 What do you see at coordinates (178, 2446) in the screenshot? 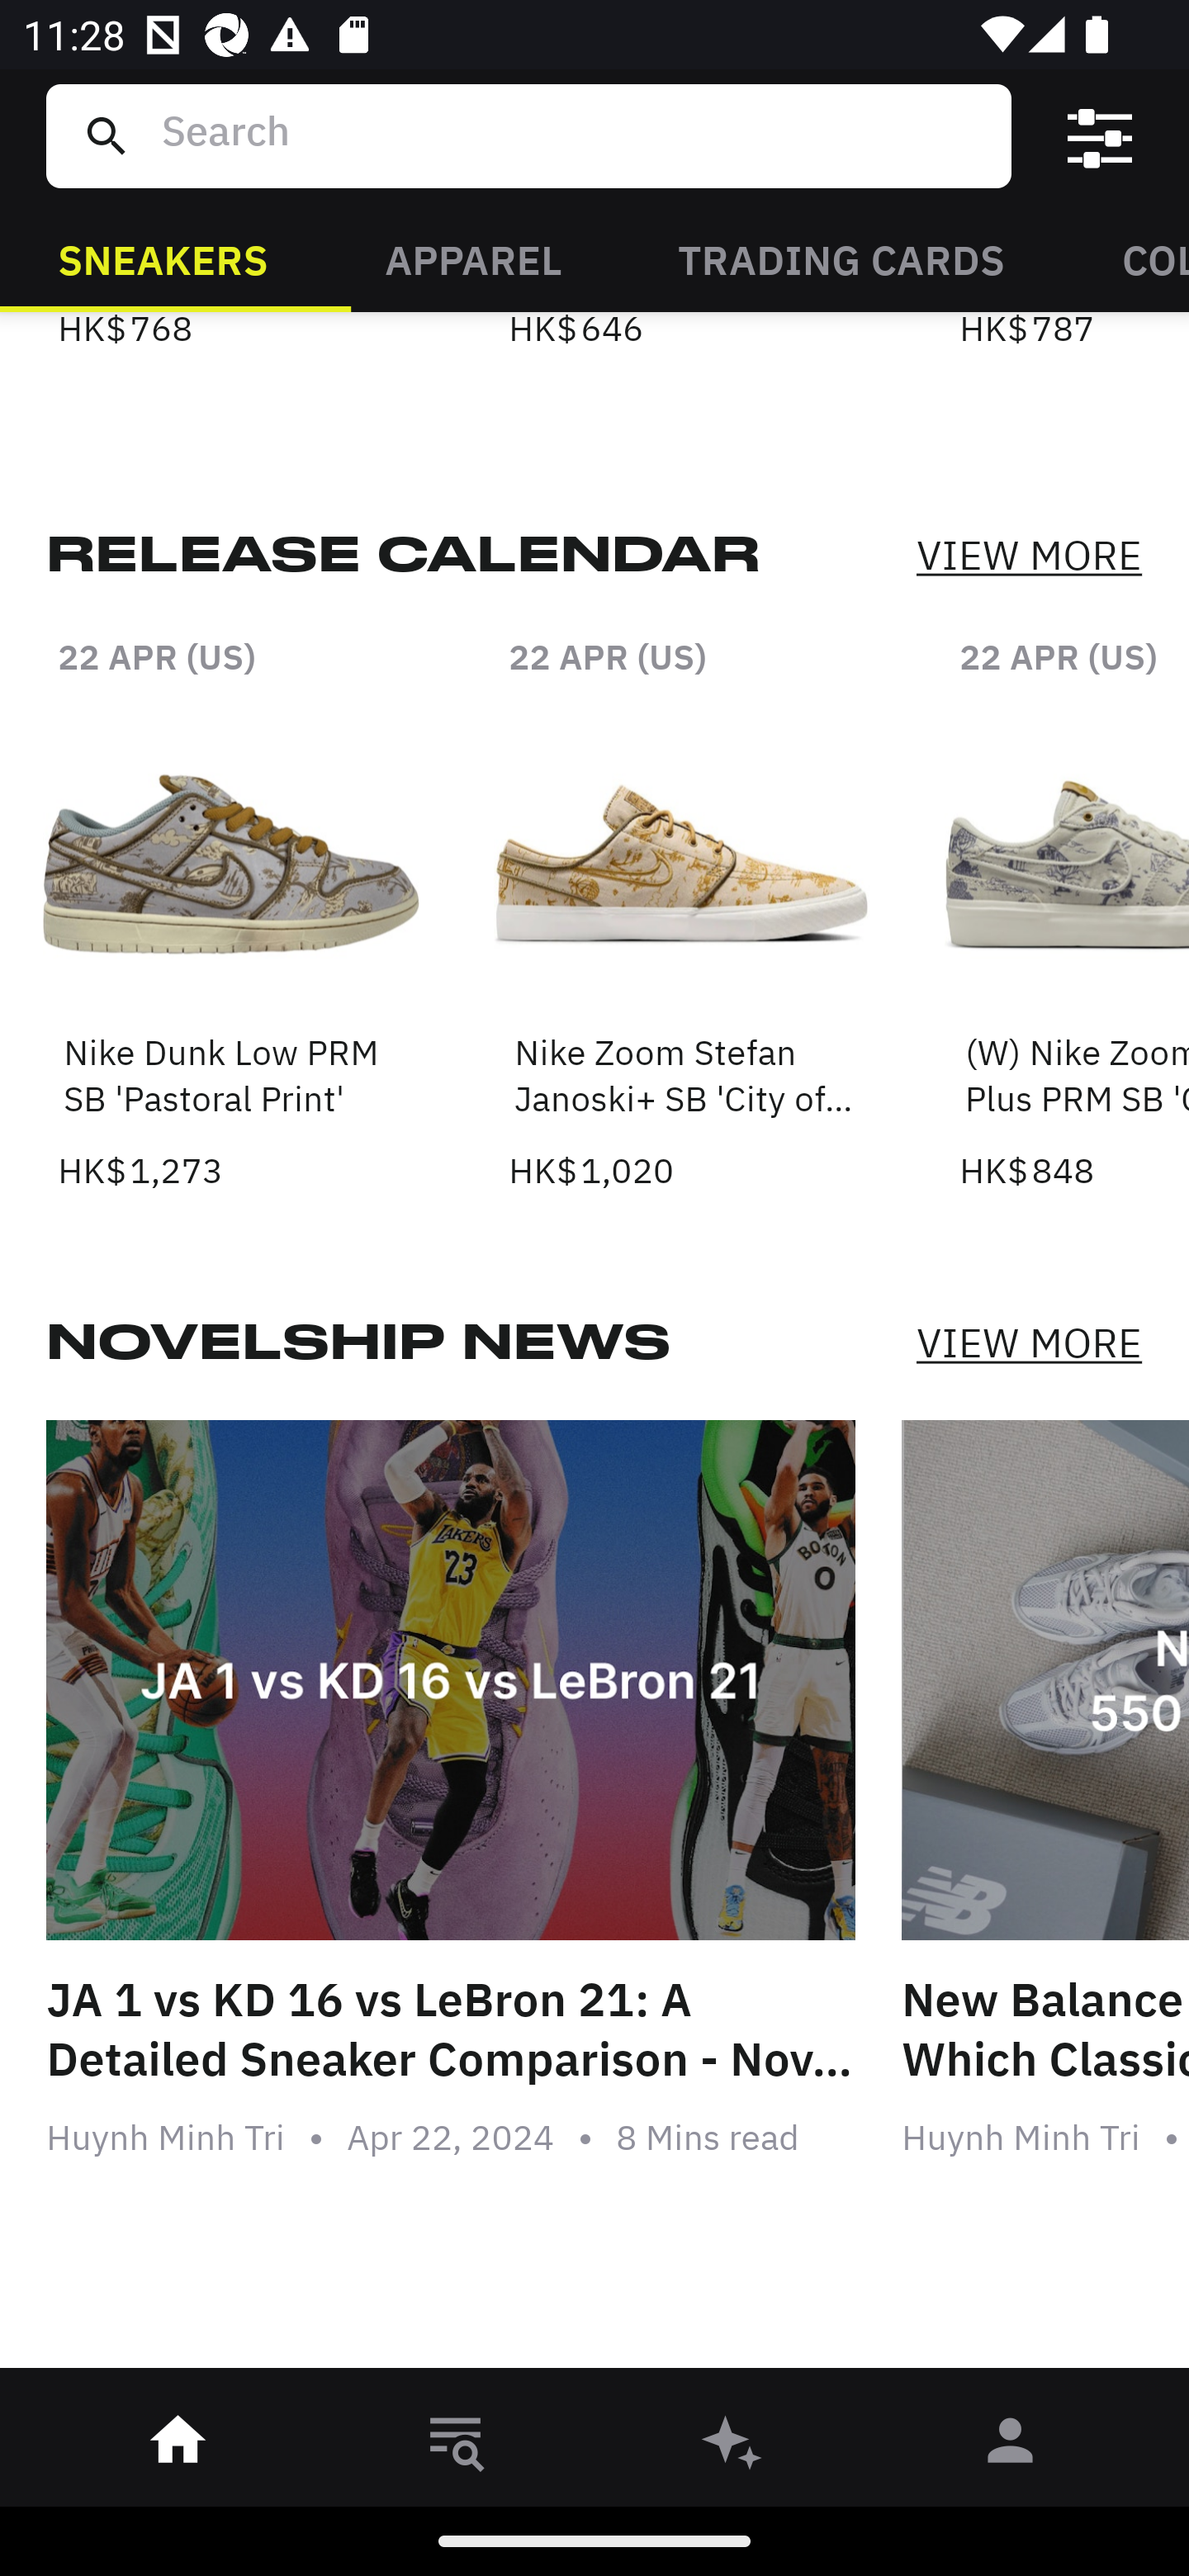
I see `󰋜` at bounding box center [178, 2446].